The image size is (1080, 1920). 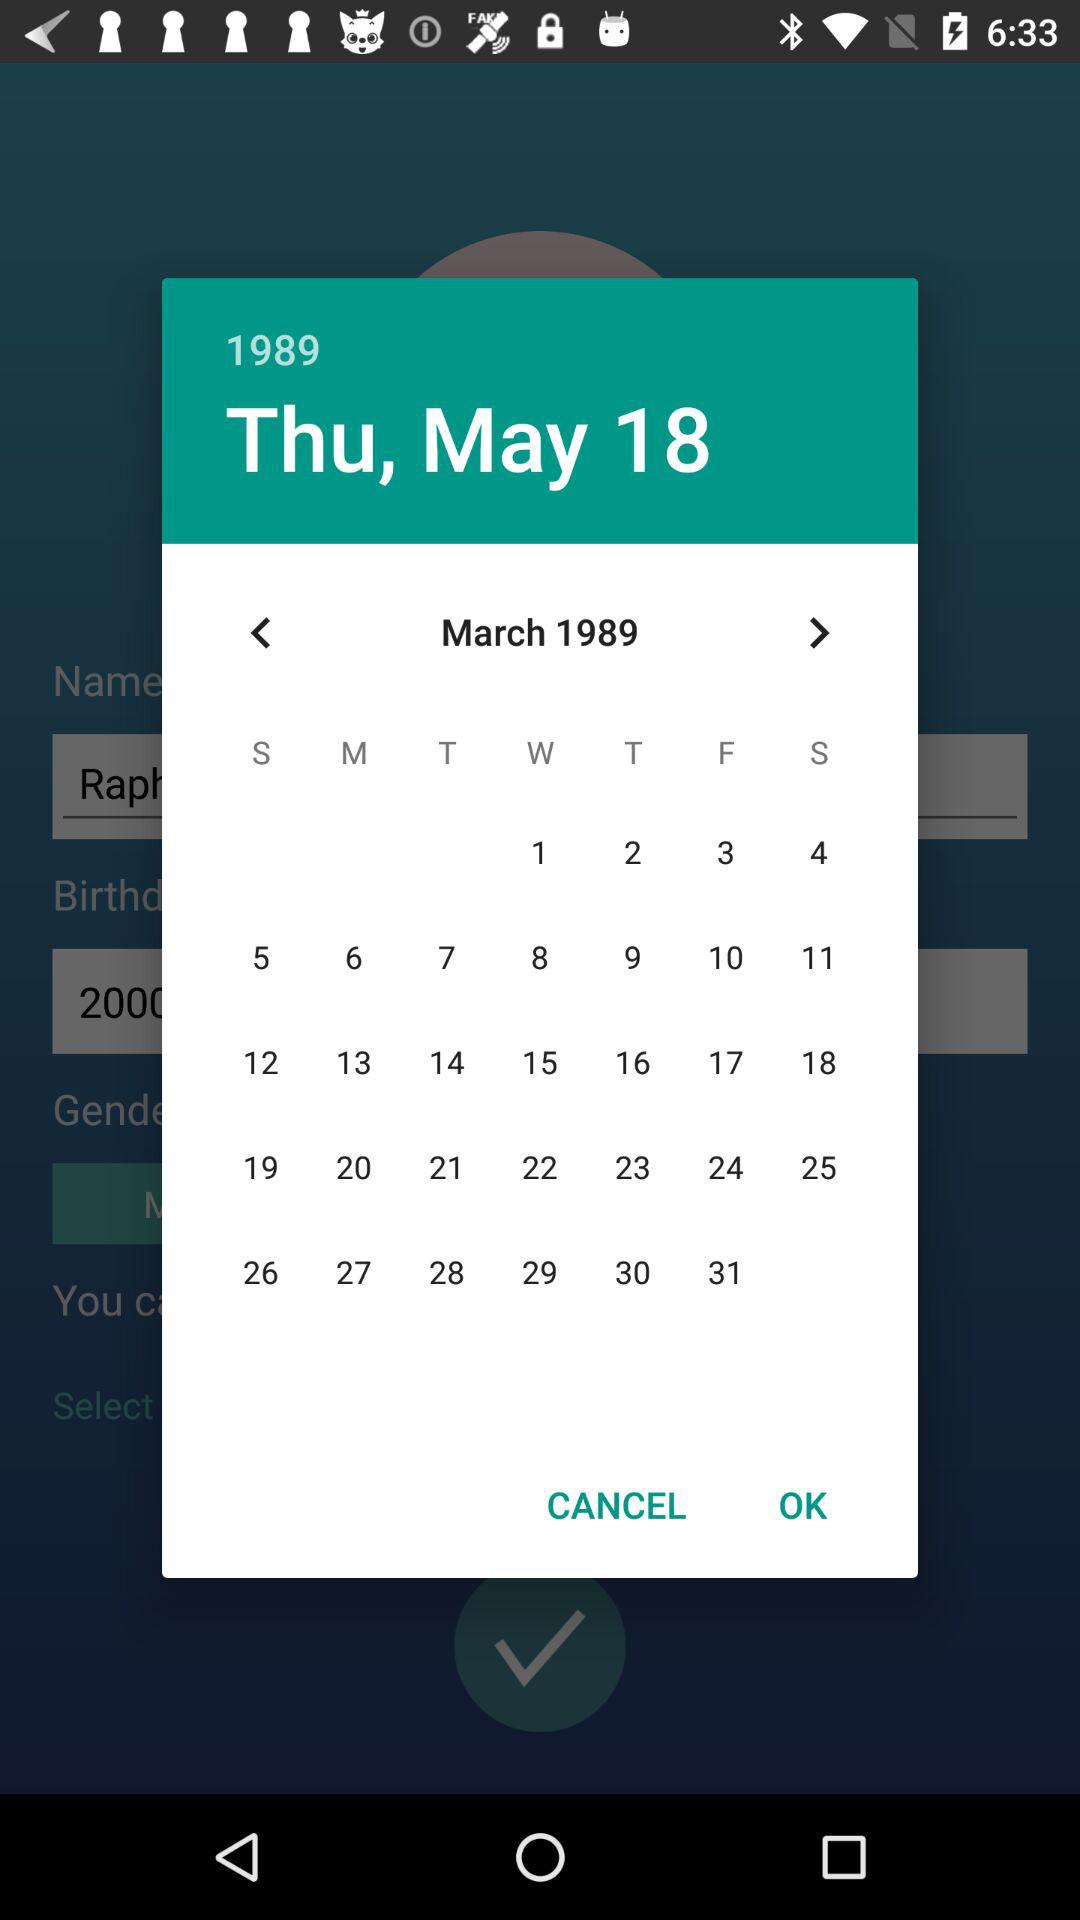 What do you see at coordinates (802, 1504) in the screenshot?
I see `open the ok at the bottom right corner` at bounding box center [802, 1504].